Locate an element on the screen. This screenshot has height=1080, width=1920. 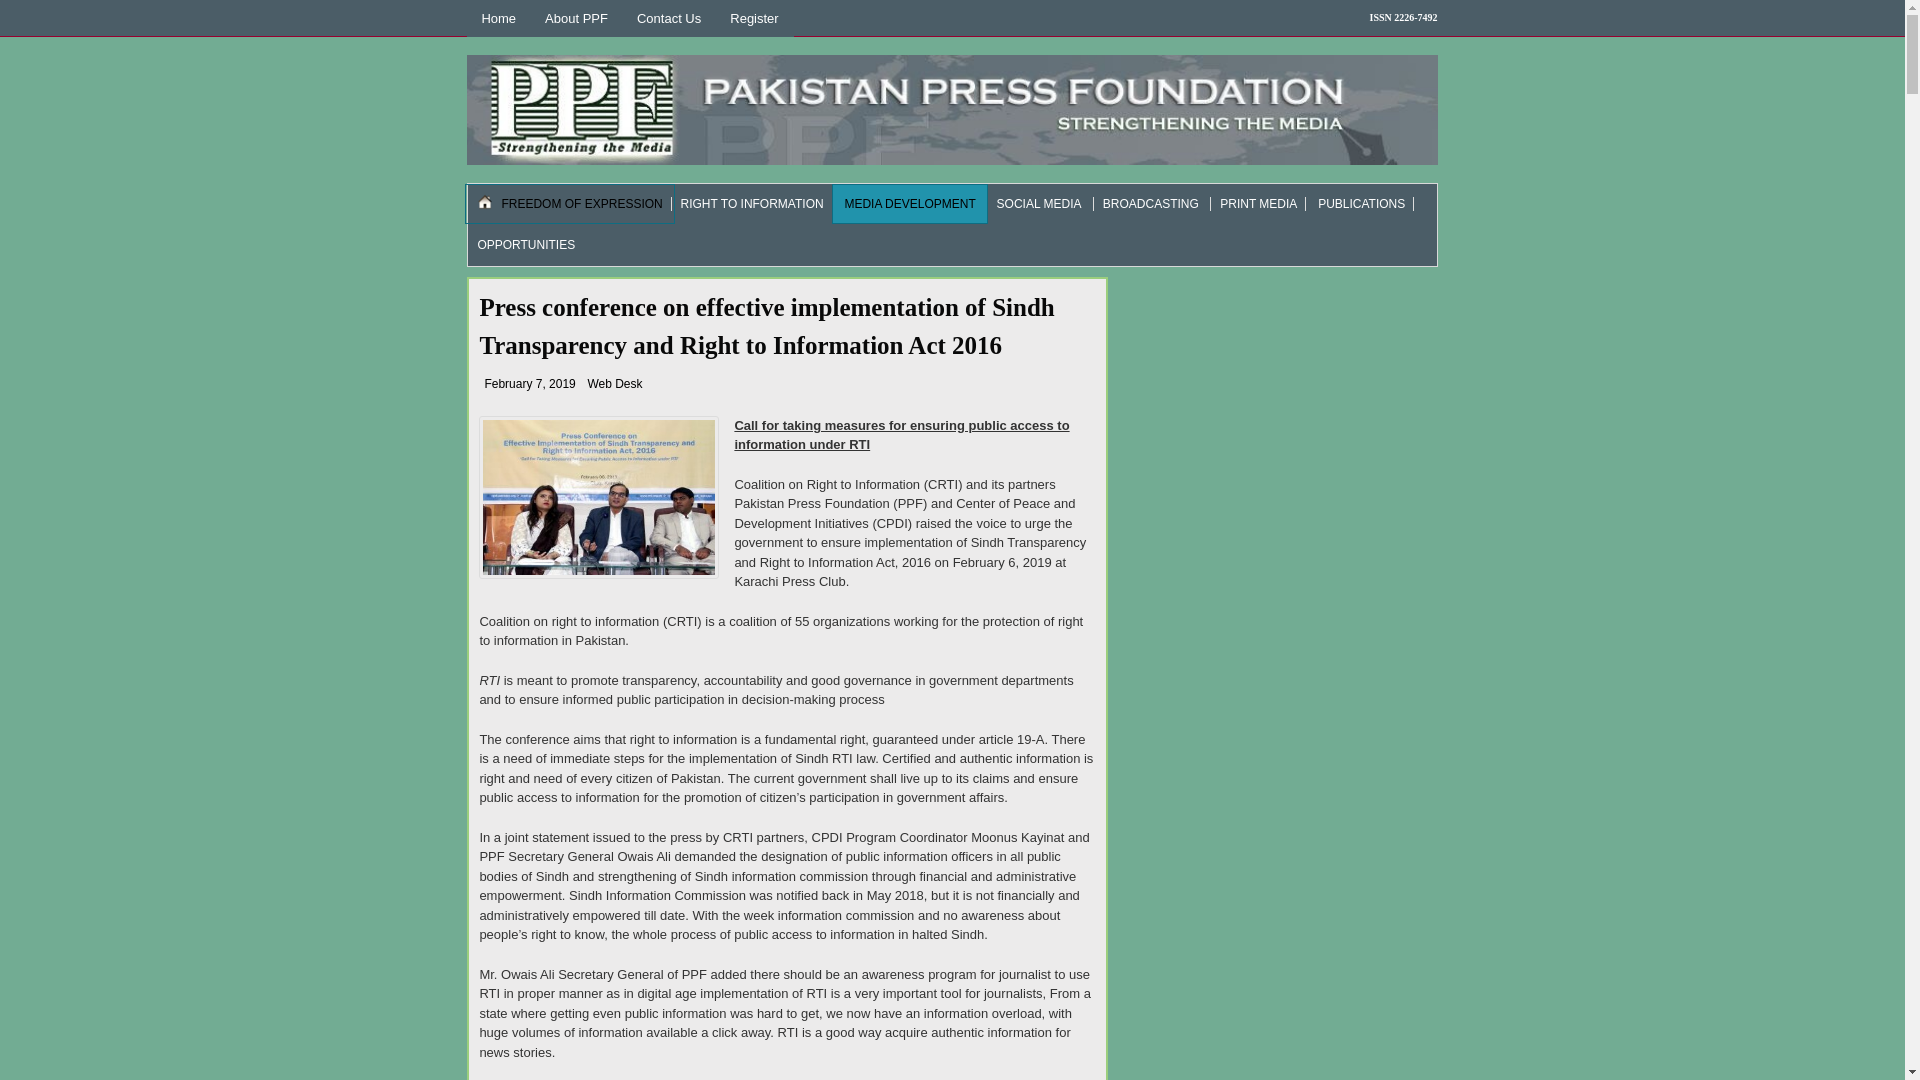
RIGHT TO INFORMATION is located at coordinates (752, 203).